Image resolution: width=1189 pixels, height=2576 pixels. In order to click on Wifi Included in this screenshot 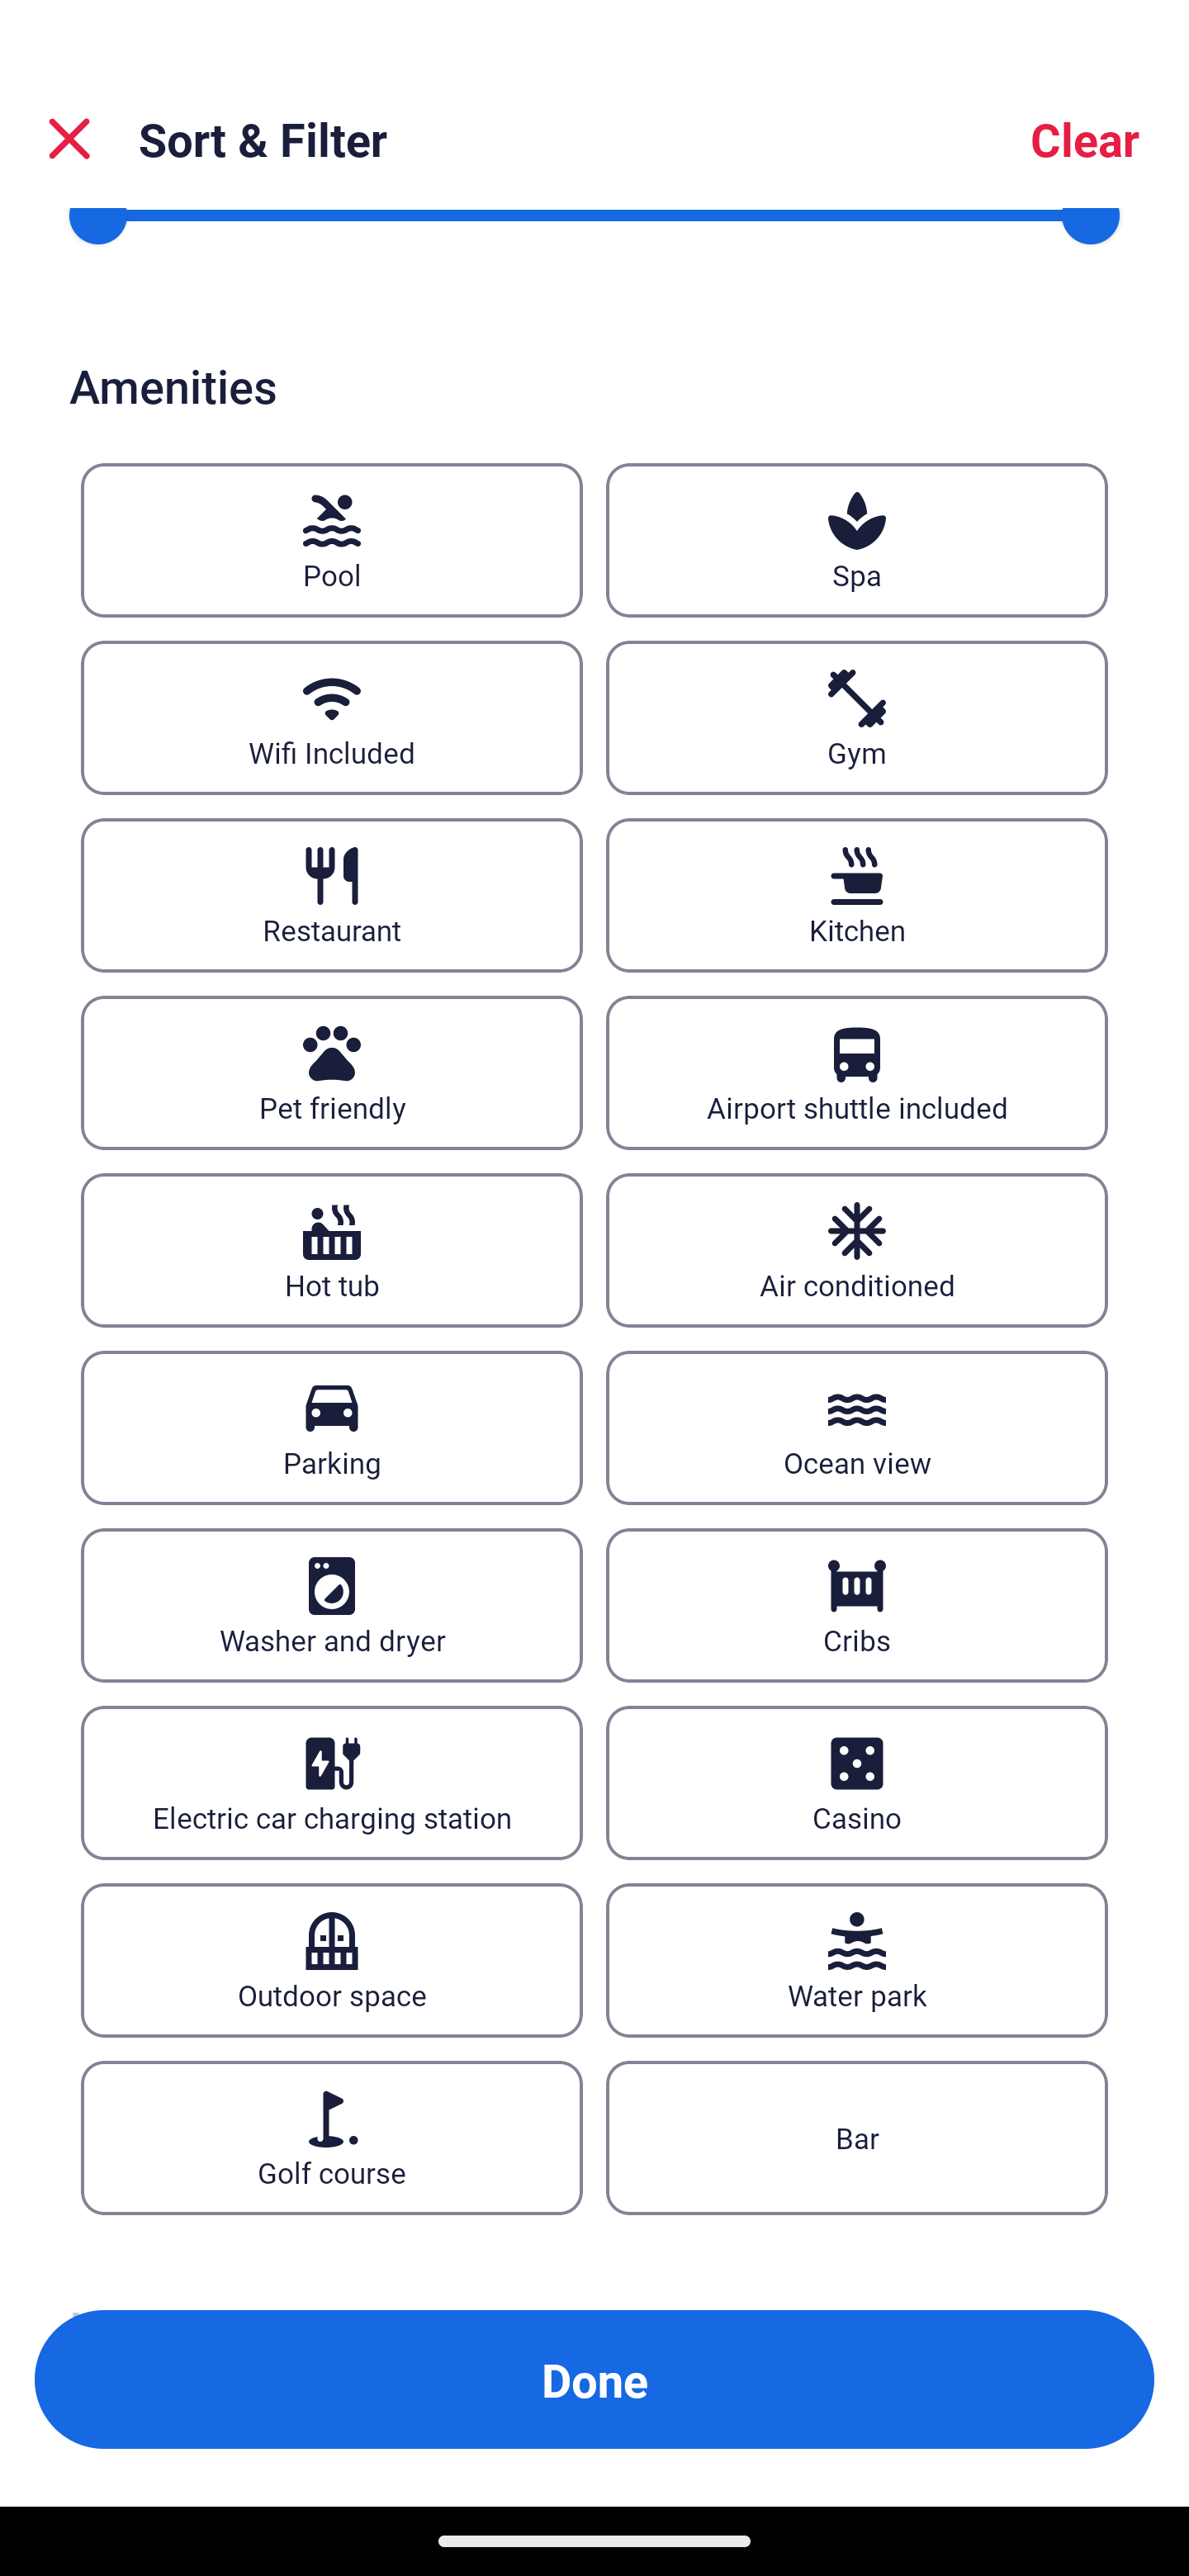, I will do `click(331, 718)`.